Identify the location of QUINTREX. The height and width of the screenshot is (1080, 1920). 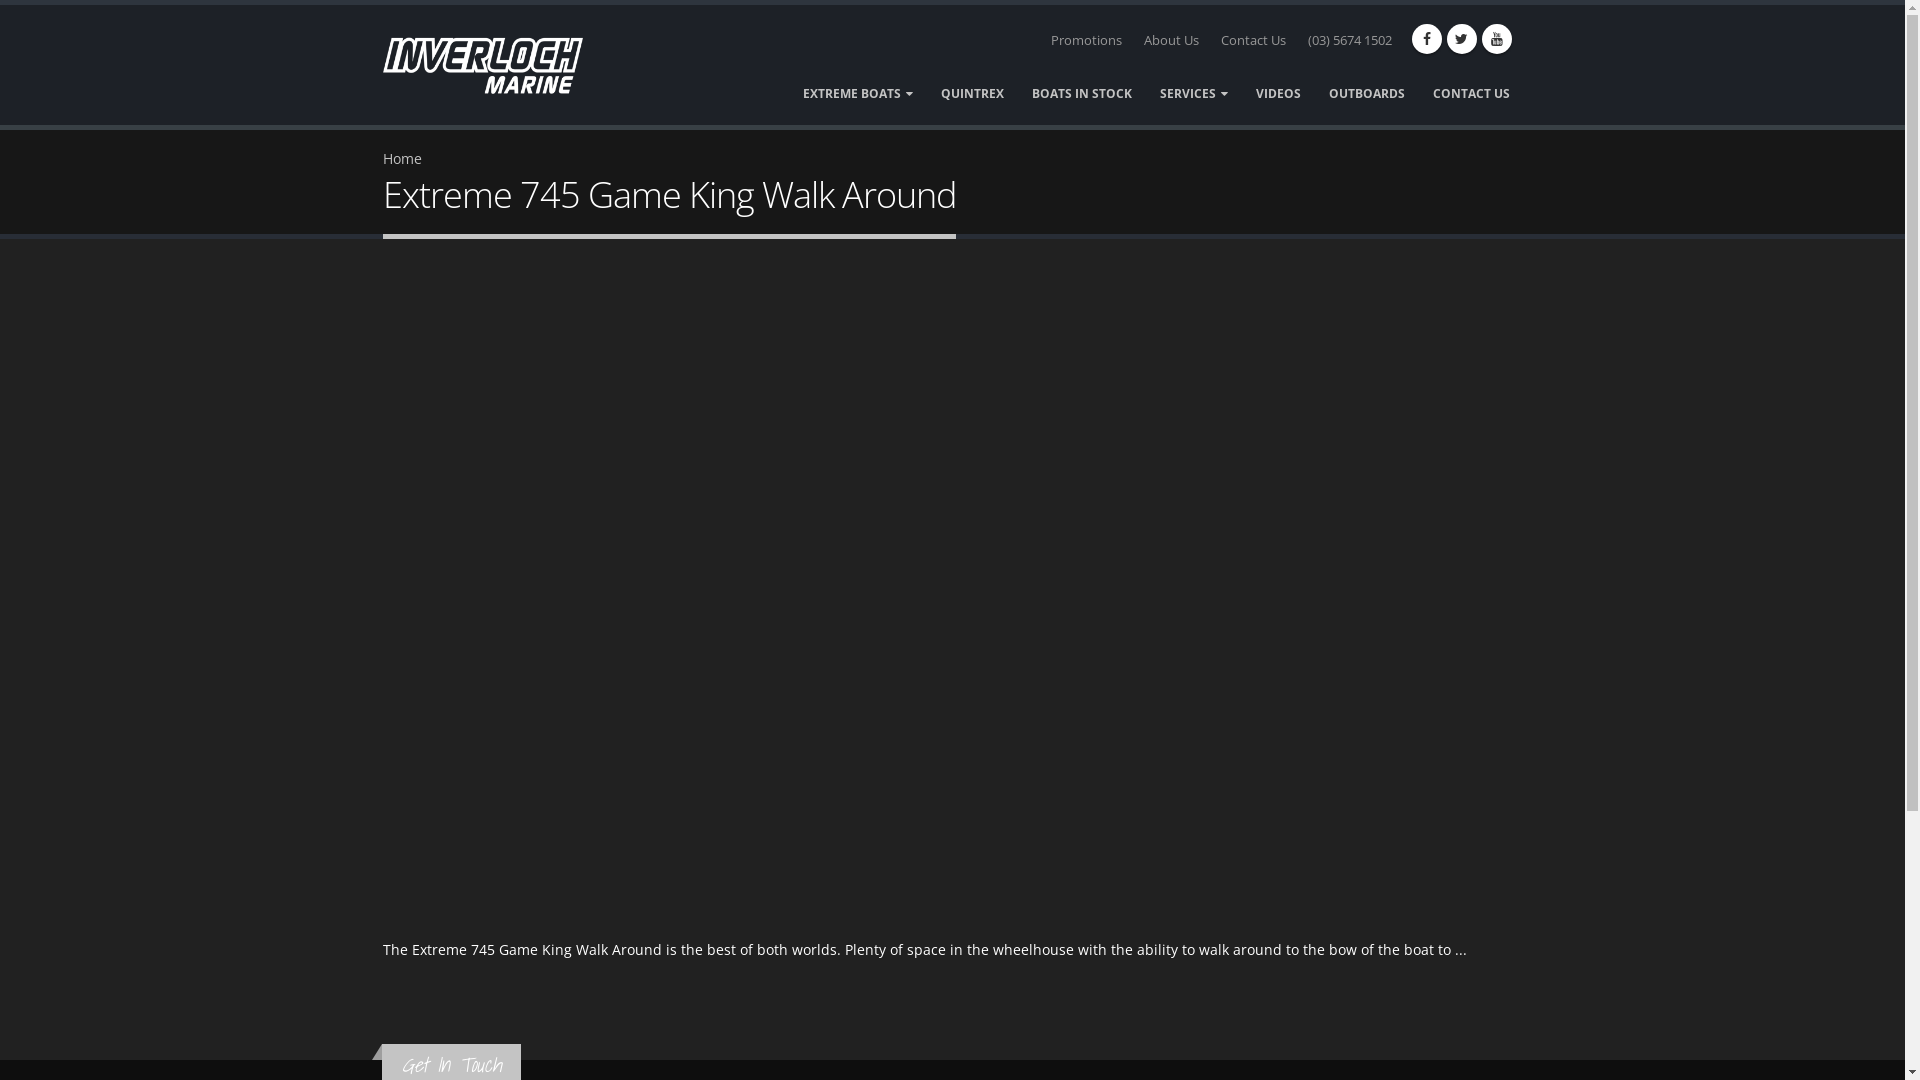
(972, 94).